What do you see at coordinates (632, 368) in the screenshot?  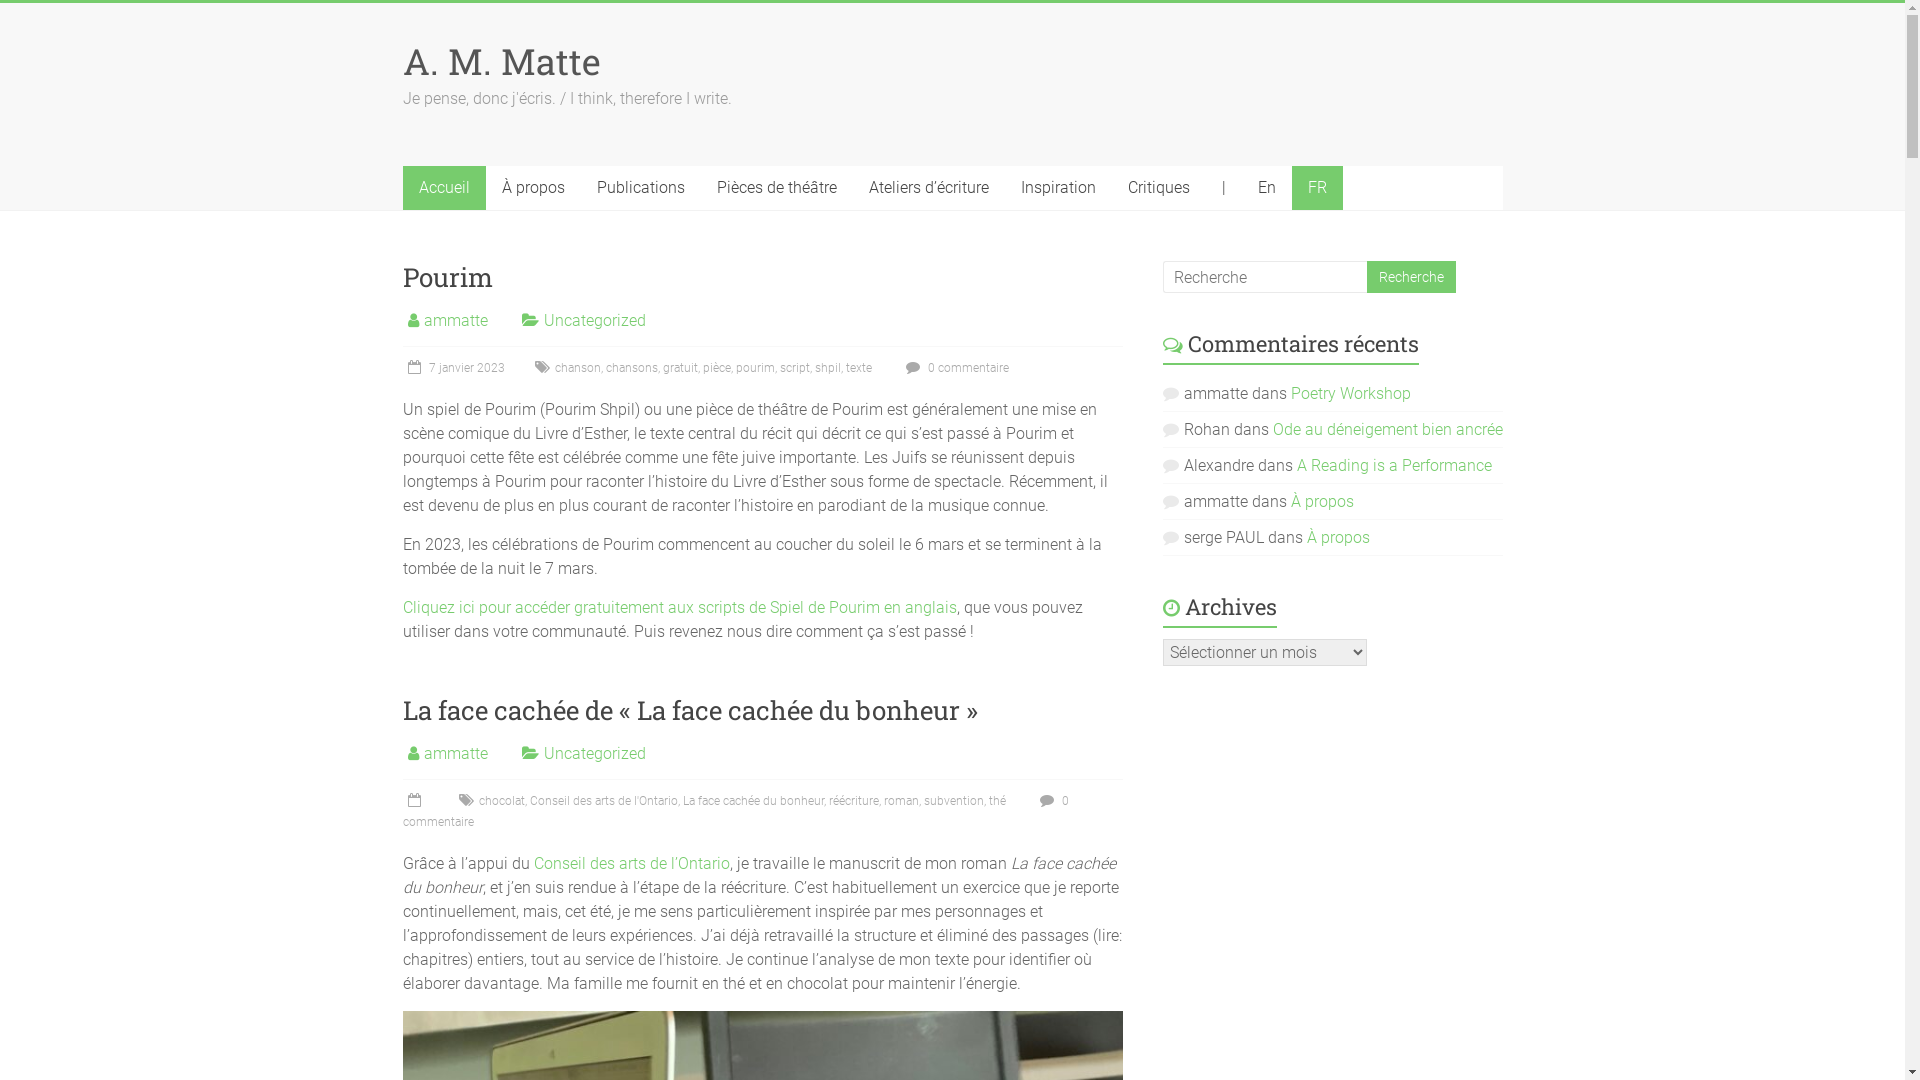 I see `chansons` at bounding box center [632, 368].